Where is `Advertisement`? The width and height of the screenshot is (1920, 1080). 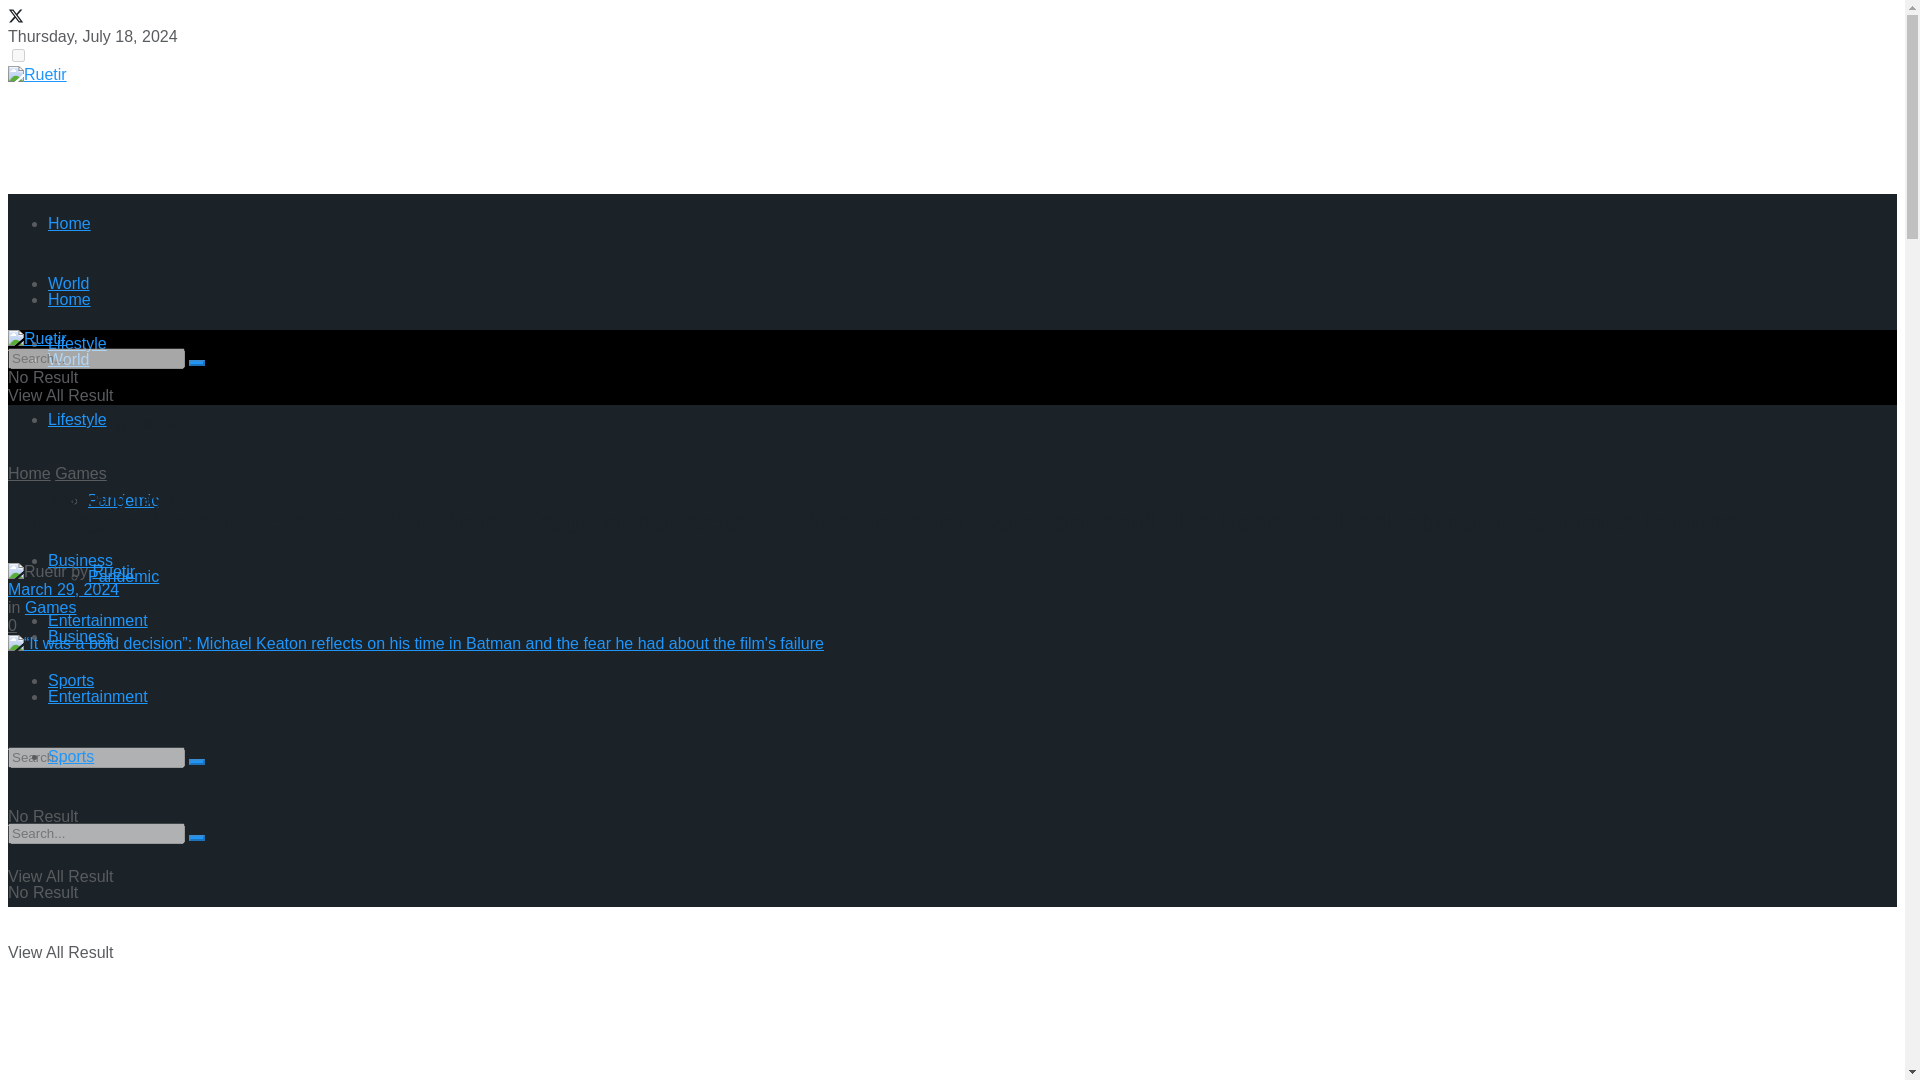
Advertisement is located at coordinates (371, 128).